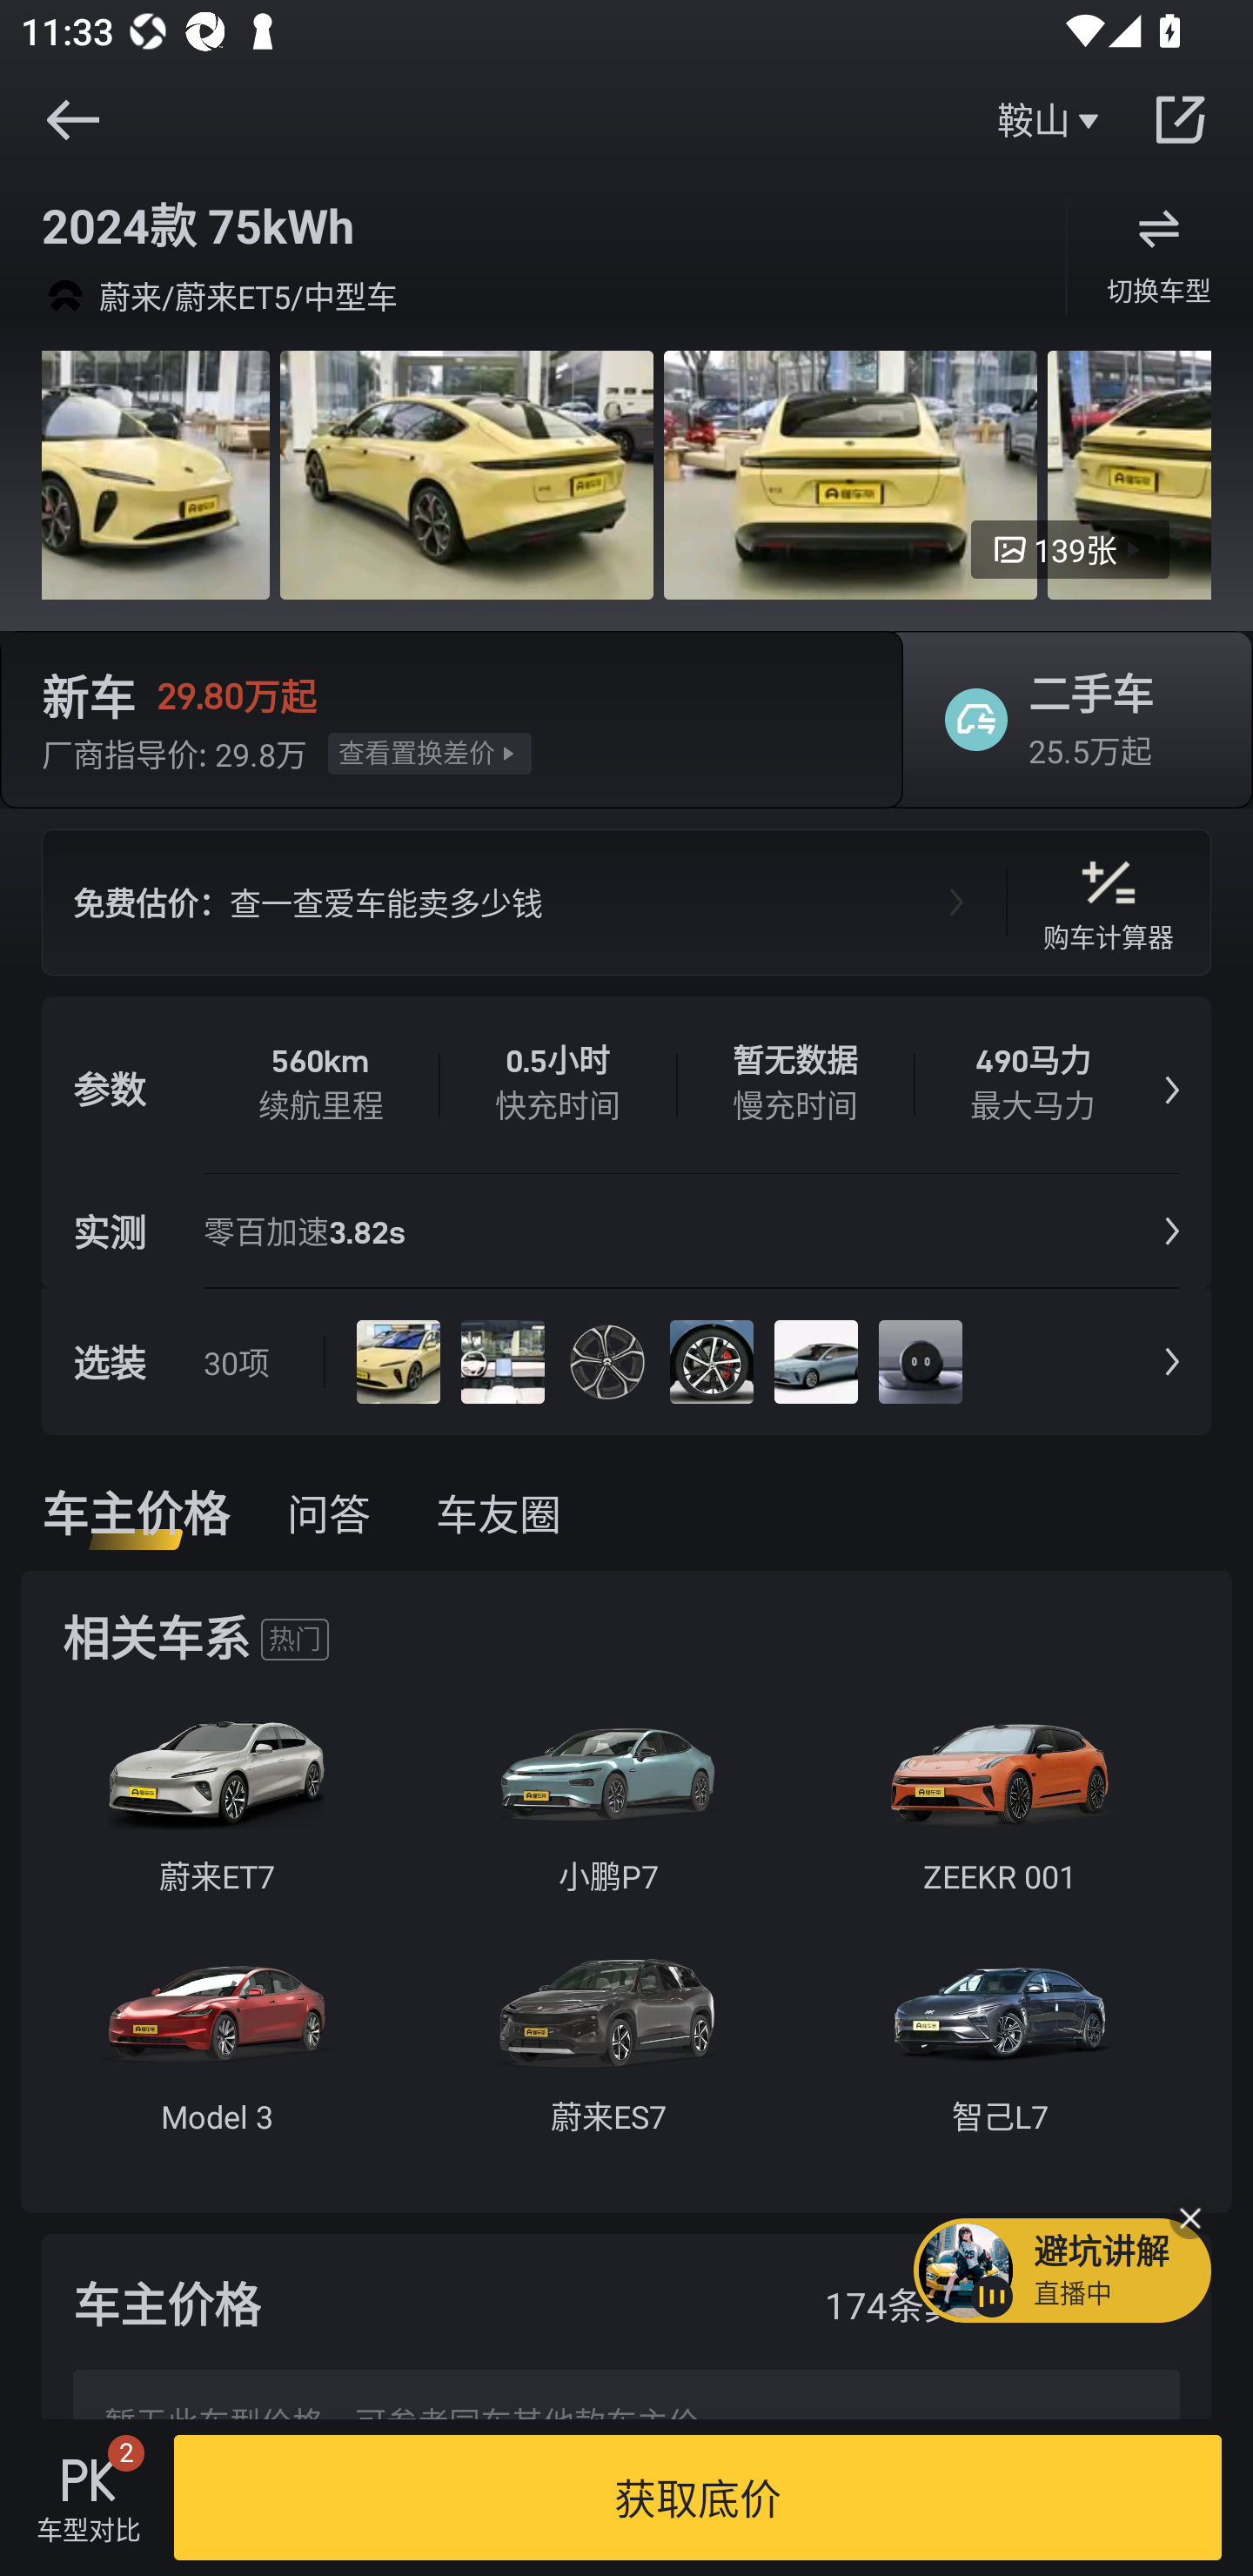 The width and height of the screenshot is (1253, 2576). I want to click on 参数 560km 续航里程 0.5小时 快充时间 暂无数据 慢充时间 490马力 最大马力, so click(626, 1085).